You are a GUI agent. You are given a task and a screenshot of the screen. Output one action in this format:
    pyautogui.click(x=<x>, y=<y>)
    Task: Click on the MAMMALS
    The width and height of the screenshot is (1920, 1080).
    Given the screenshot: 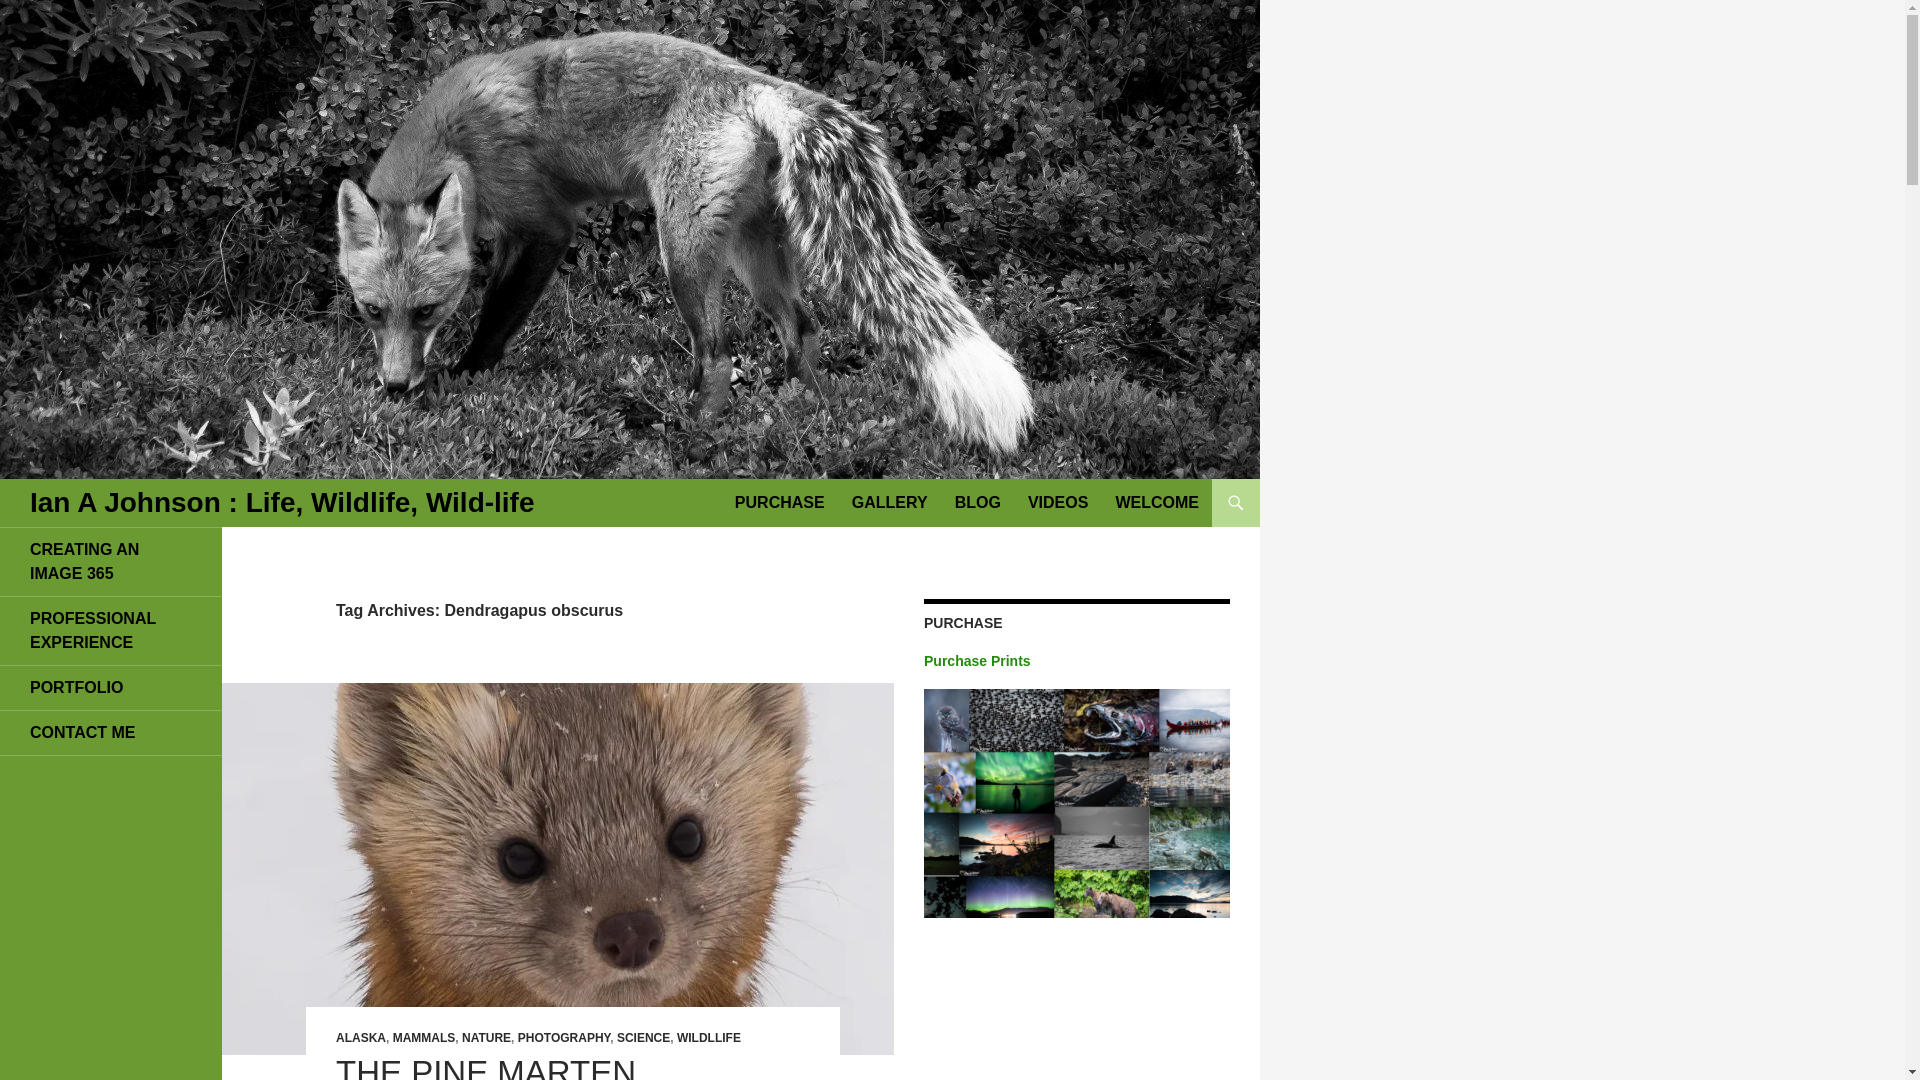 What is the action you would take?
    pyautogui.click(x=424, y=1038)
    